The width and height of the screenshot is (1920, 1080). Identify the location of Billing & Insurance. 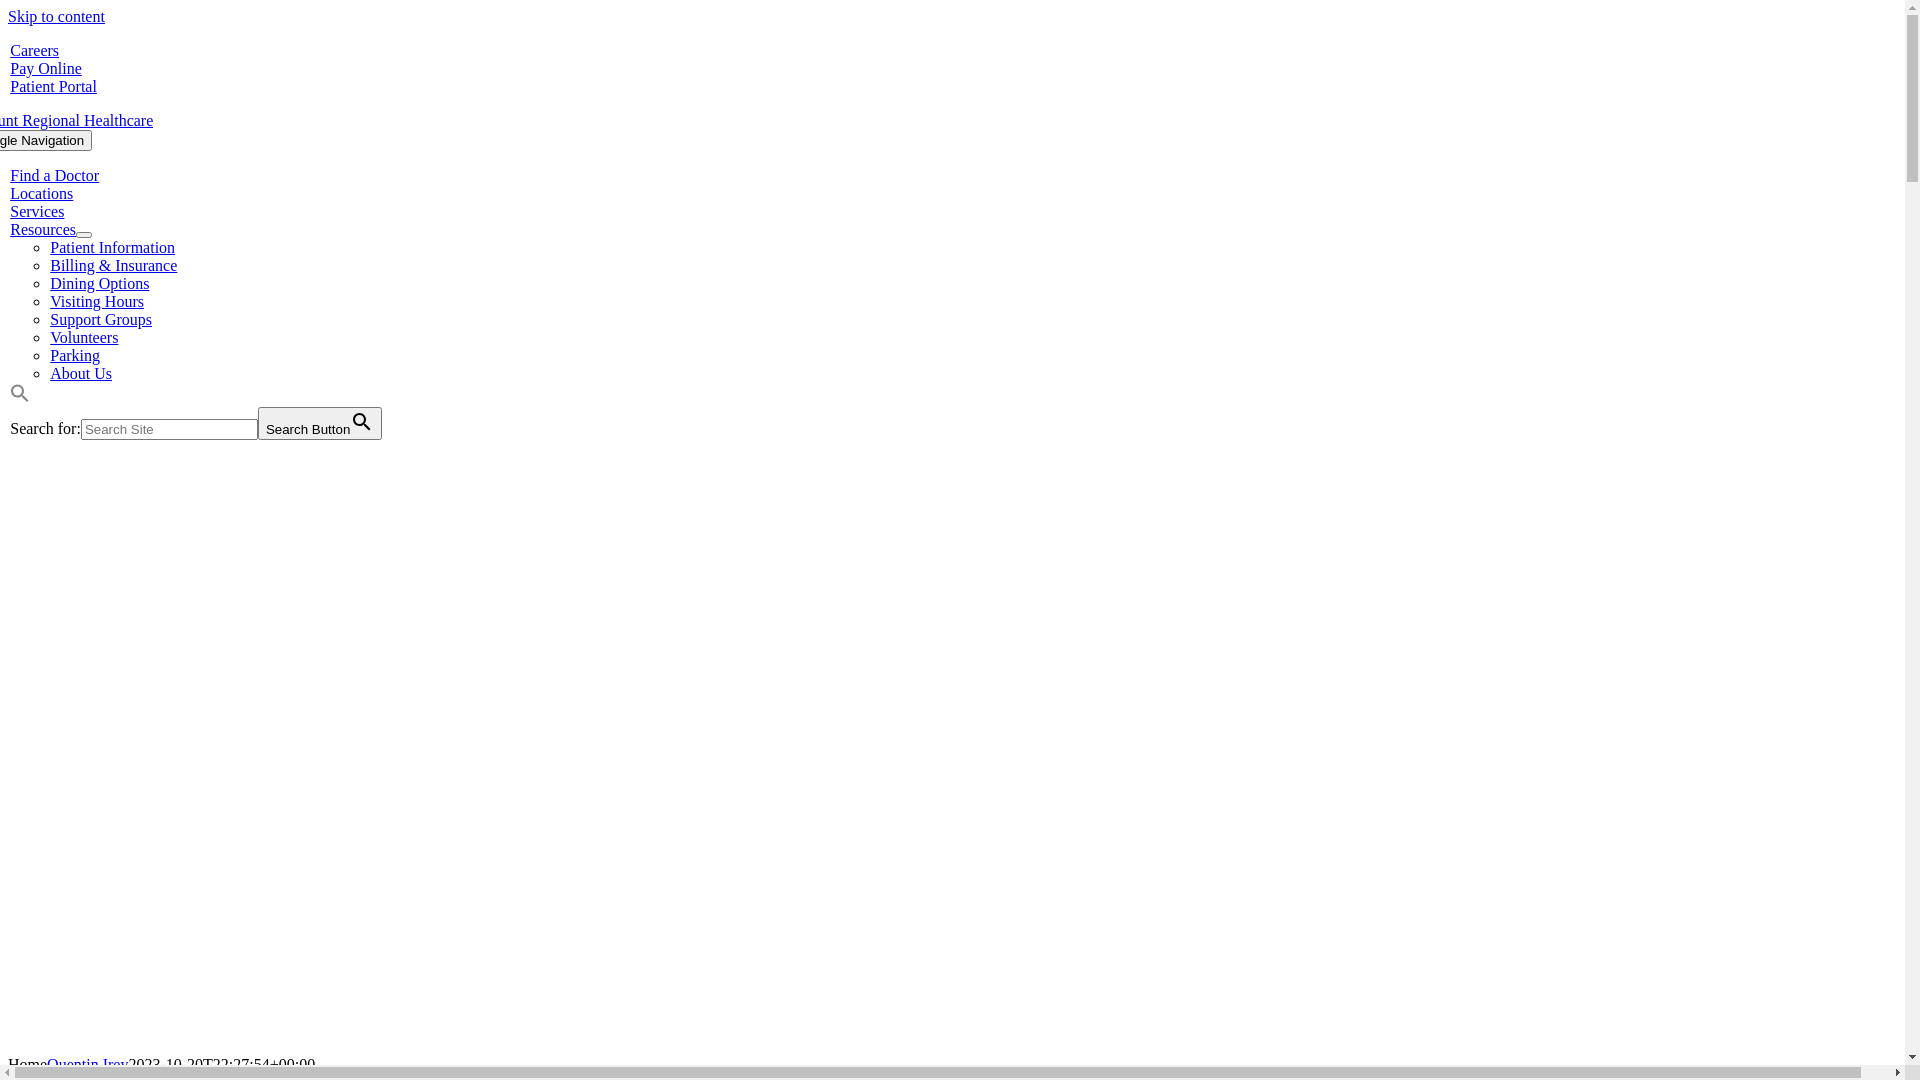
(114, 266).